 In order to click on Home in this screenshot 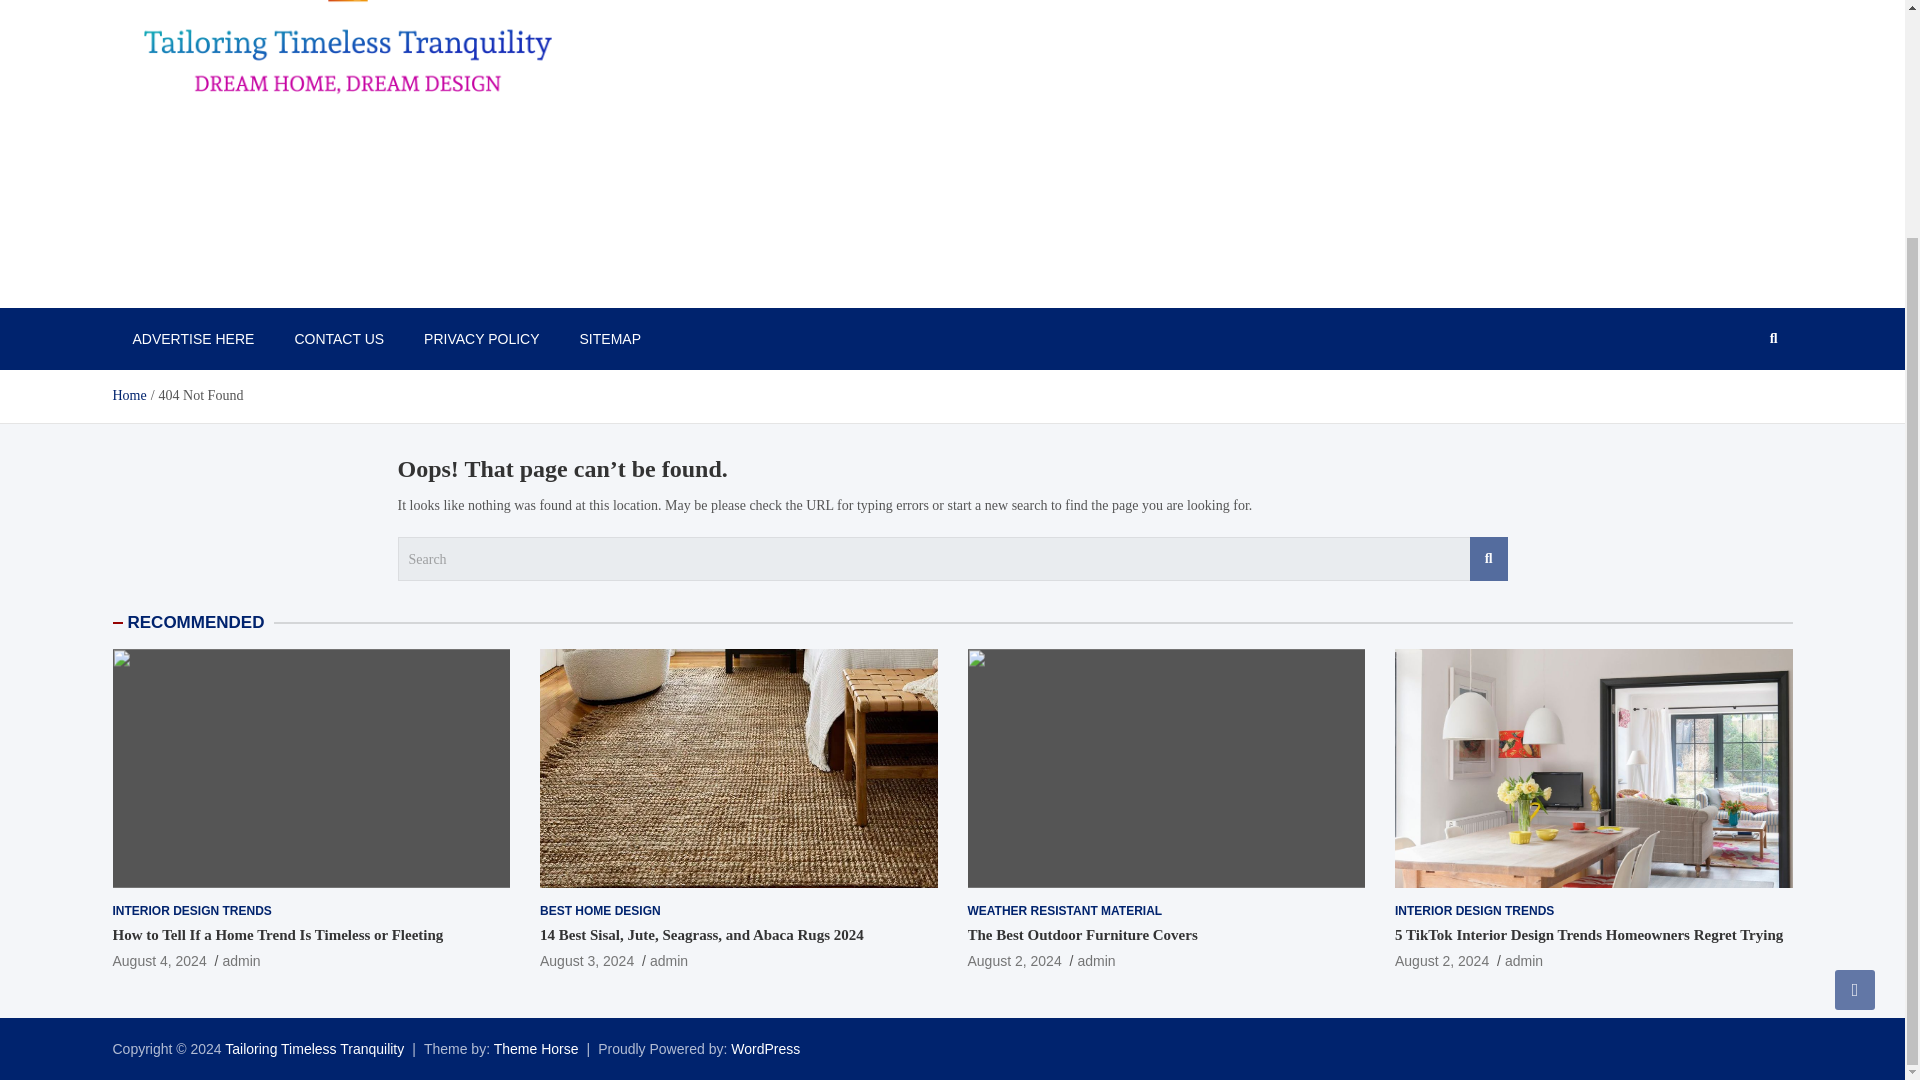, I will do `click(128, 394)`.